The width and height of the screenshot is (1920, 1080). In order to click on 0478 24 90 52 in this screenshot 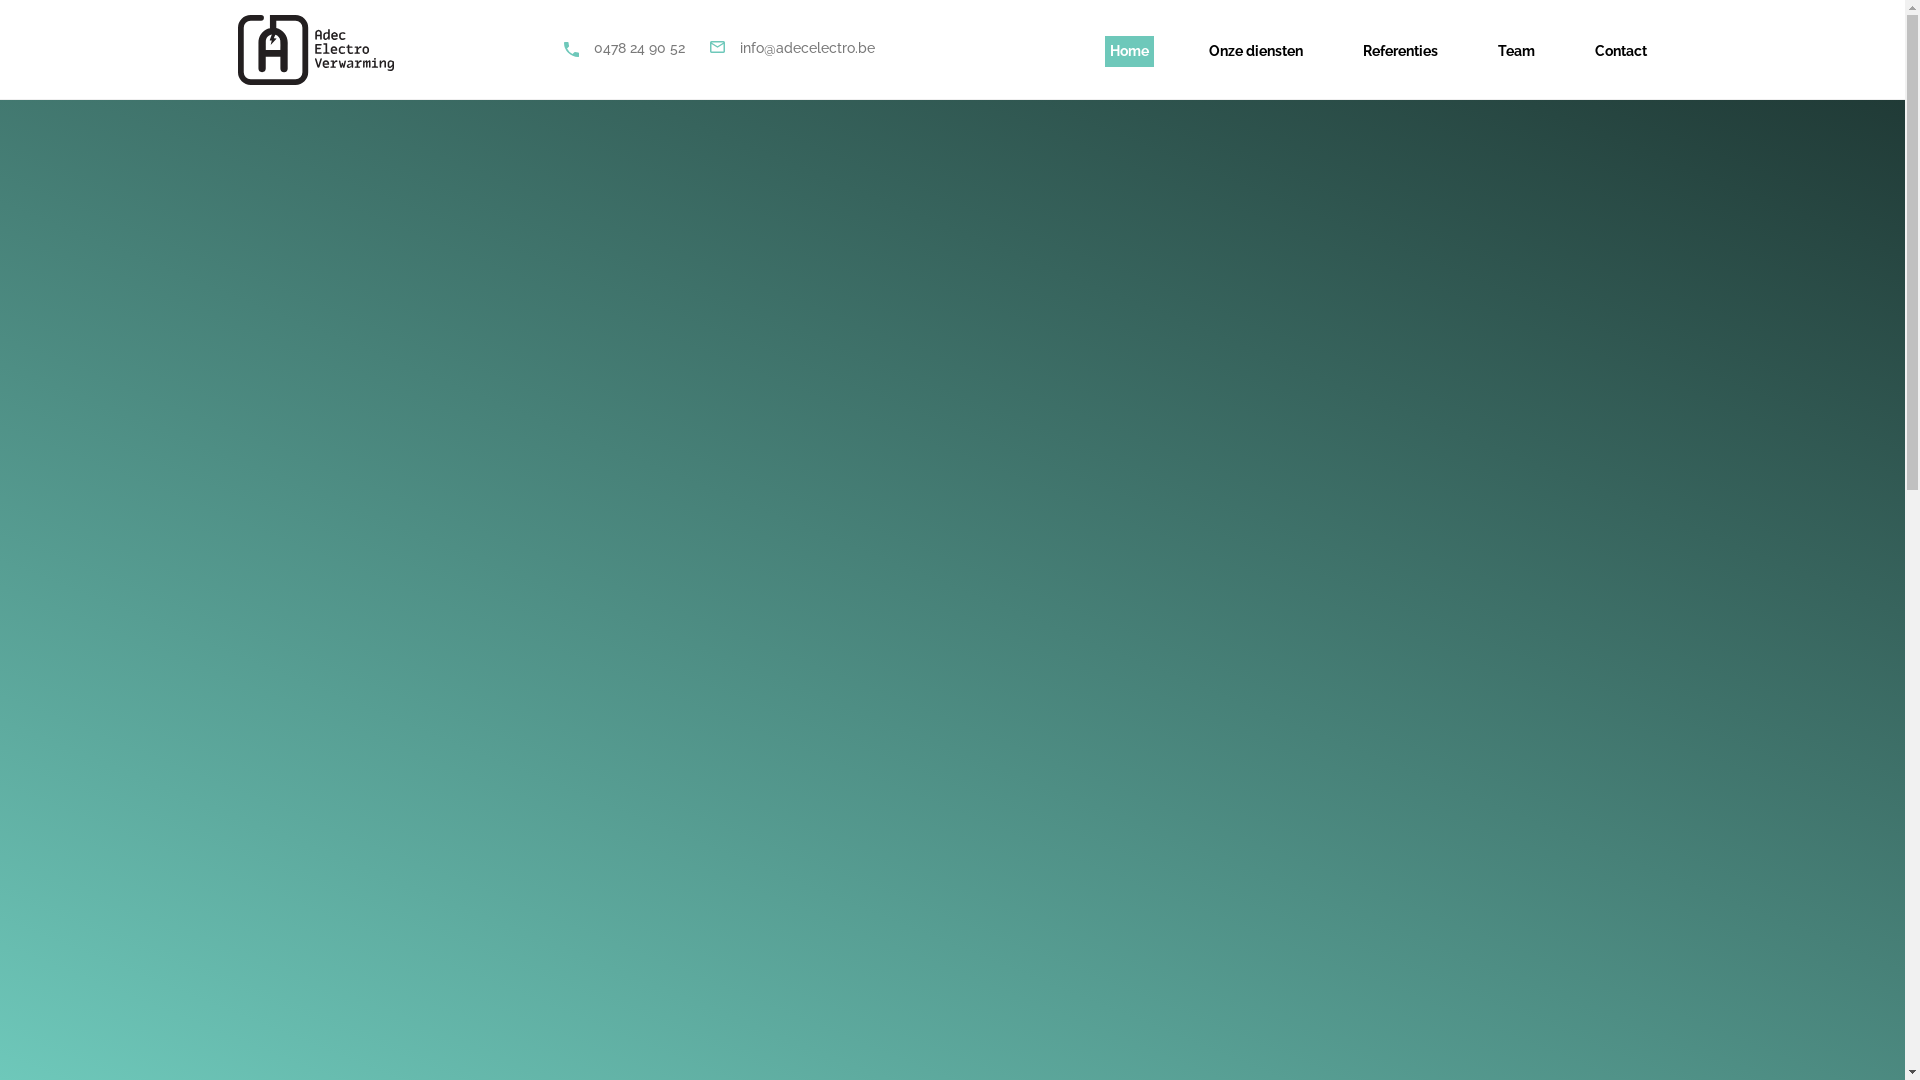, I will do `click(640, 50)`.